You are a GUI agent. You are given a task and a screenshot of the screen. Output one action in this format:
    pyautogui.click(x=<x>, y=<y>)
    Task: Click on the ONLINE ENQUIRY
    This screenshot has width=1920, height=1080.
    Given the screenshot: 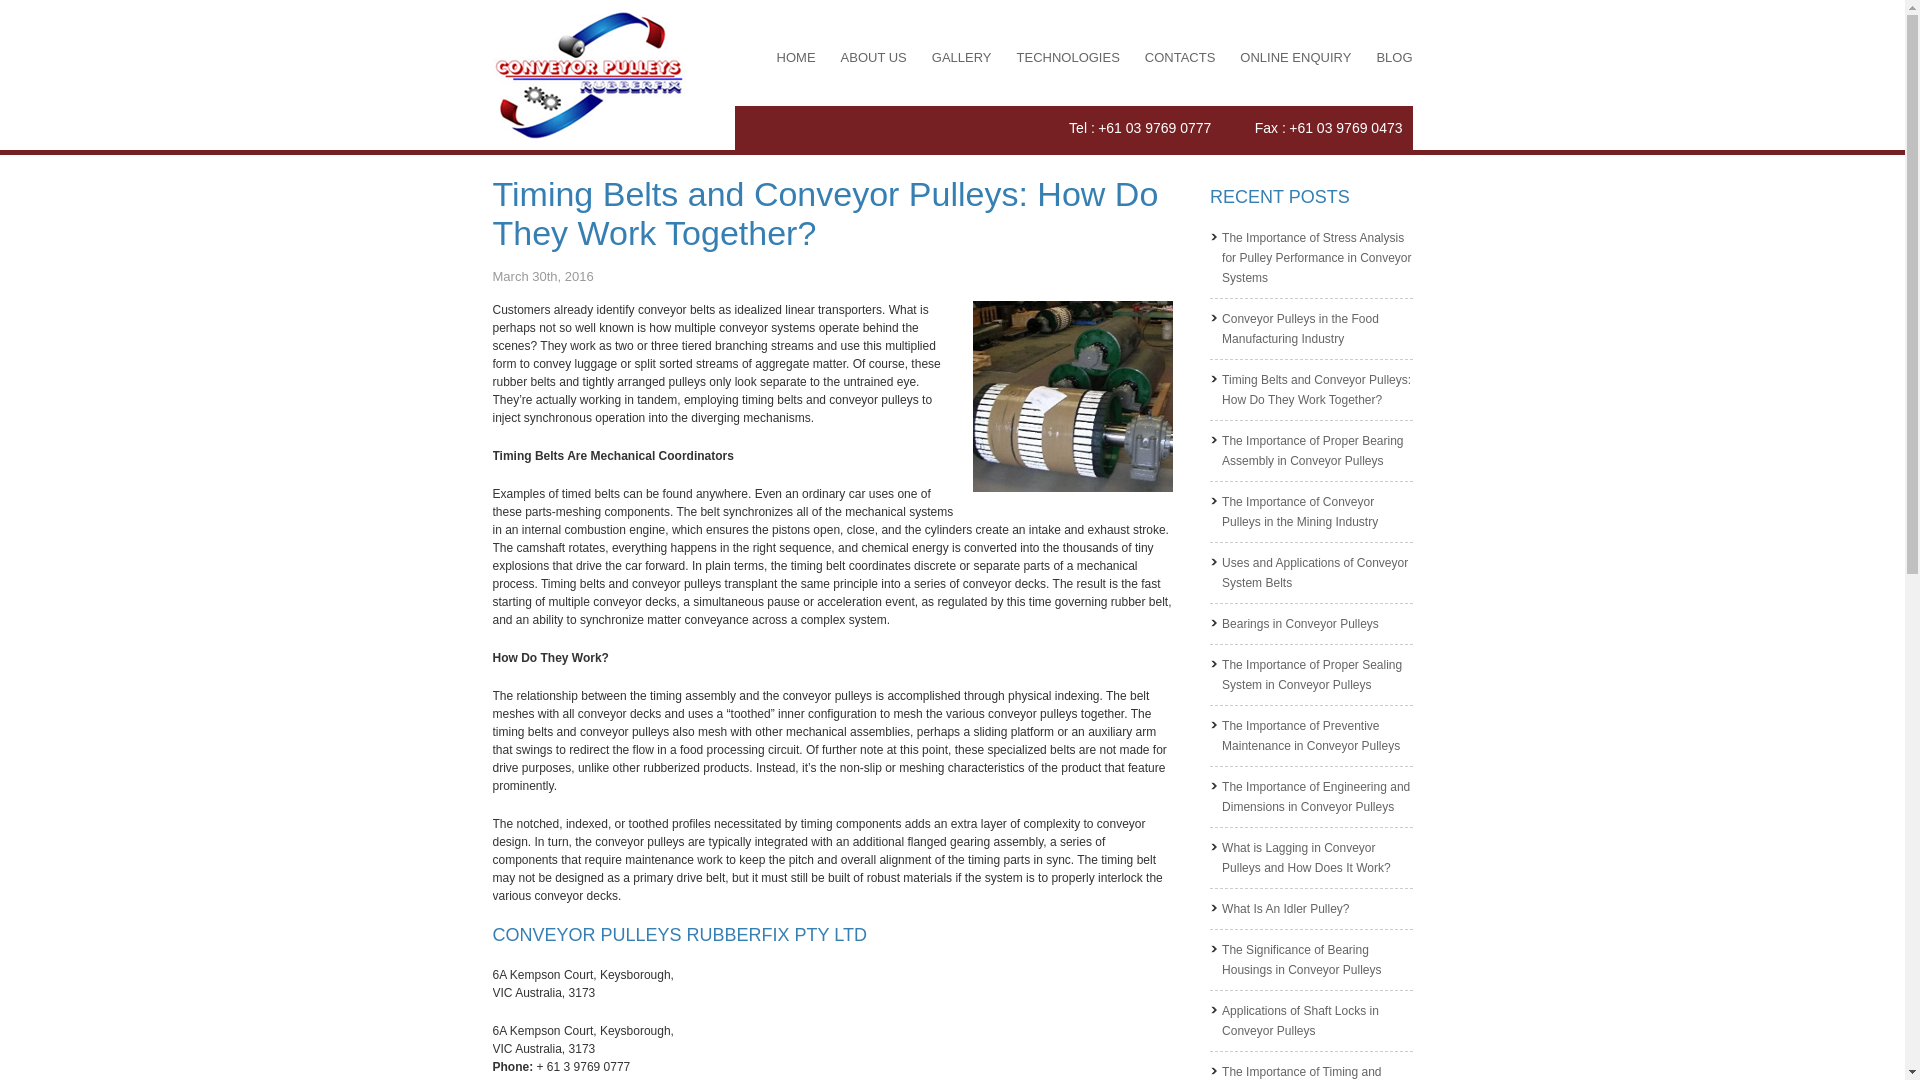 What is the action you would take?
    pyautogui.click(x=1296, y=58)
    